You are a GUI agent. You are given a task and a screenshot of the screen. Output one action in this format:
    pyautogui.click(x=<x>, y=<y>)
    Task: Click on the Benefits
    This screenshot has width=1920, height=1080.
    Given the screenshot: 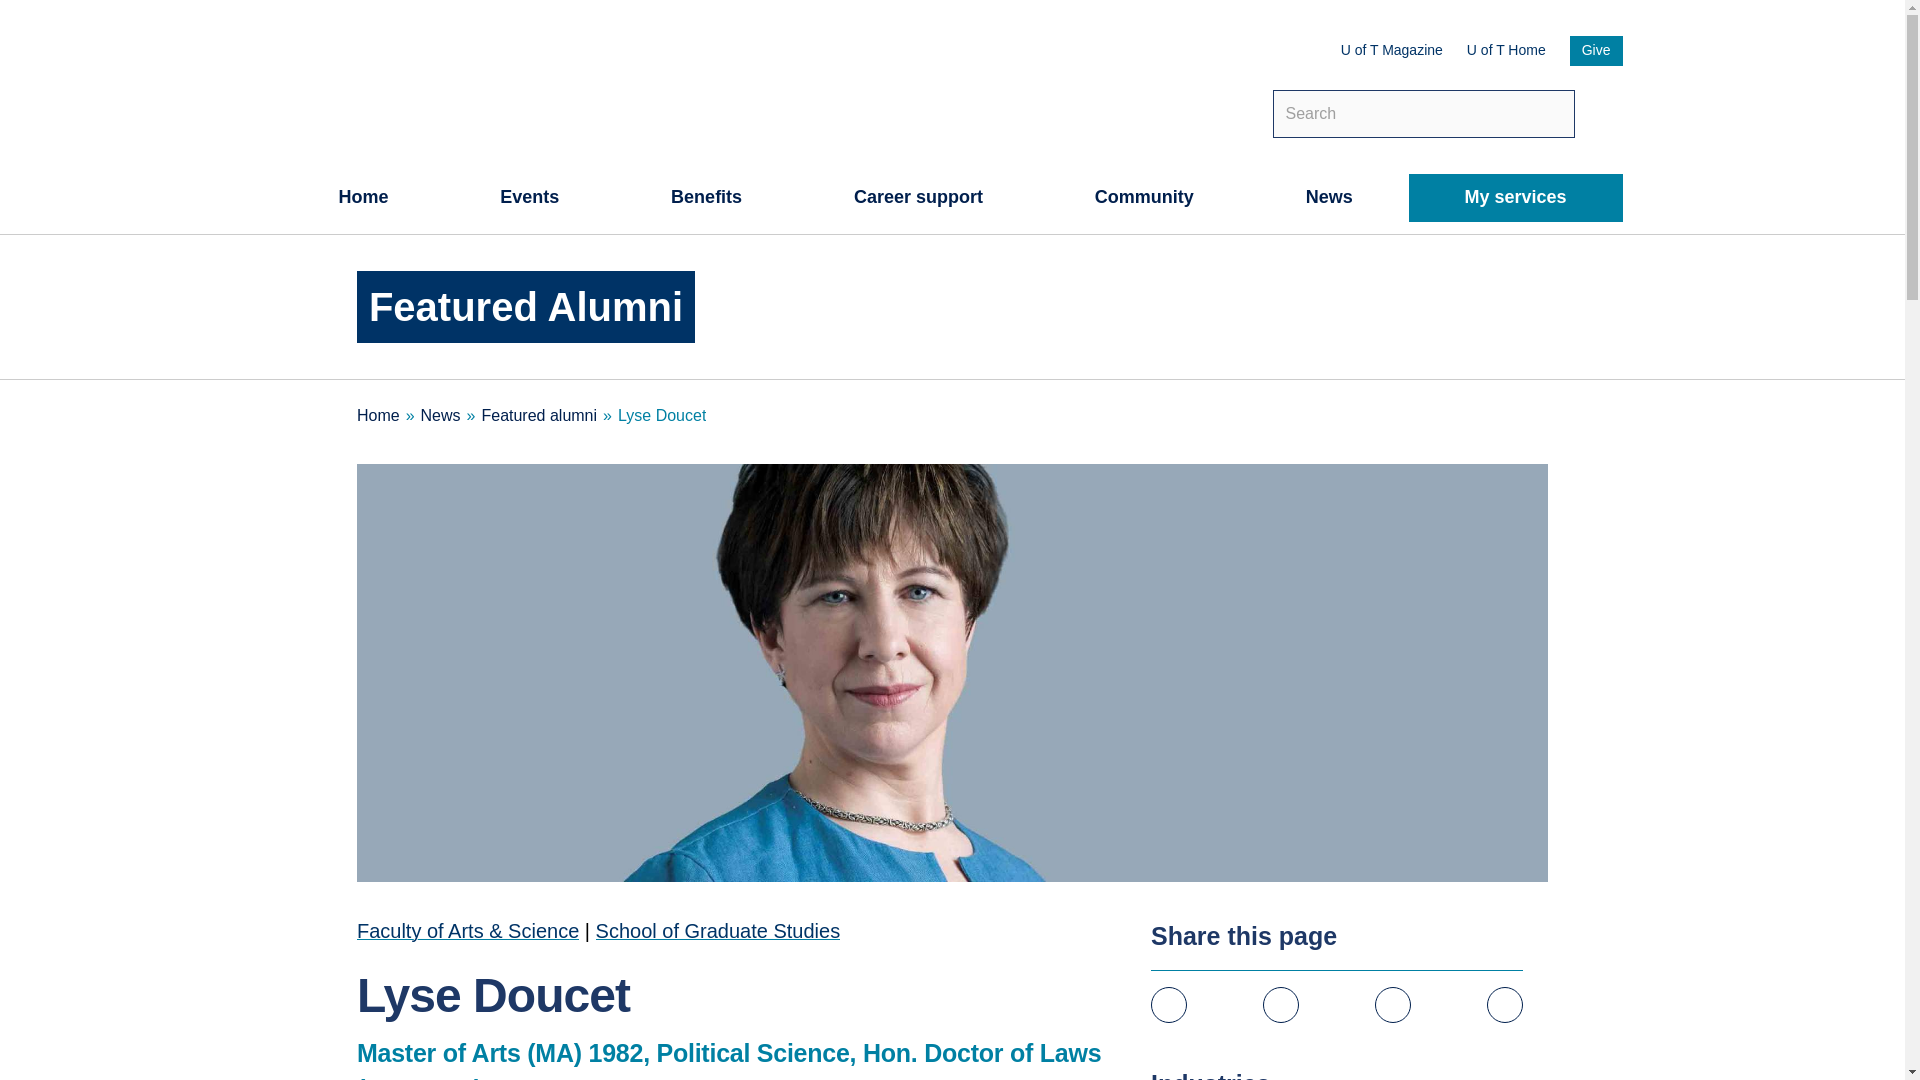 What is the action you would take?
    pyautogui.click(x=706, y=198)
    